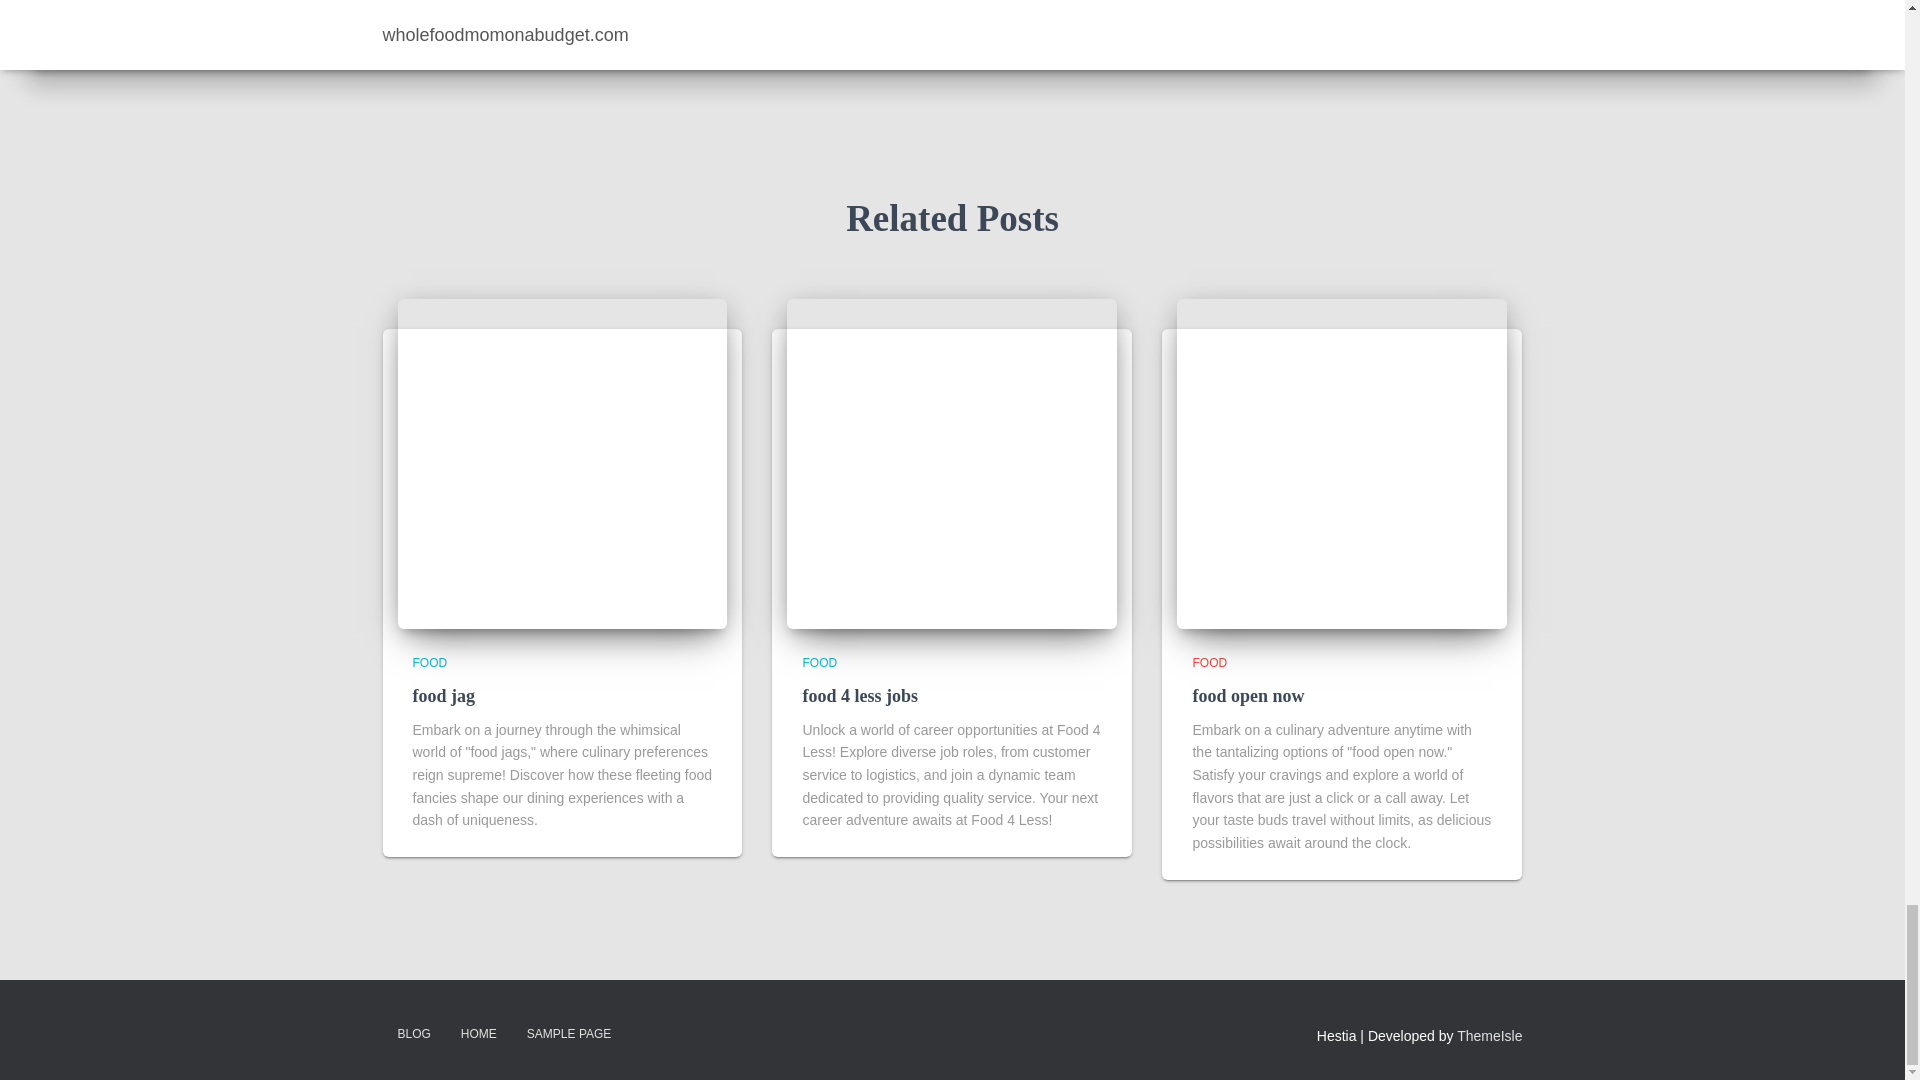  I want to click on View all posts in Food, so click(820, 662).